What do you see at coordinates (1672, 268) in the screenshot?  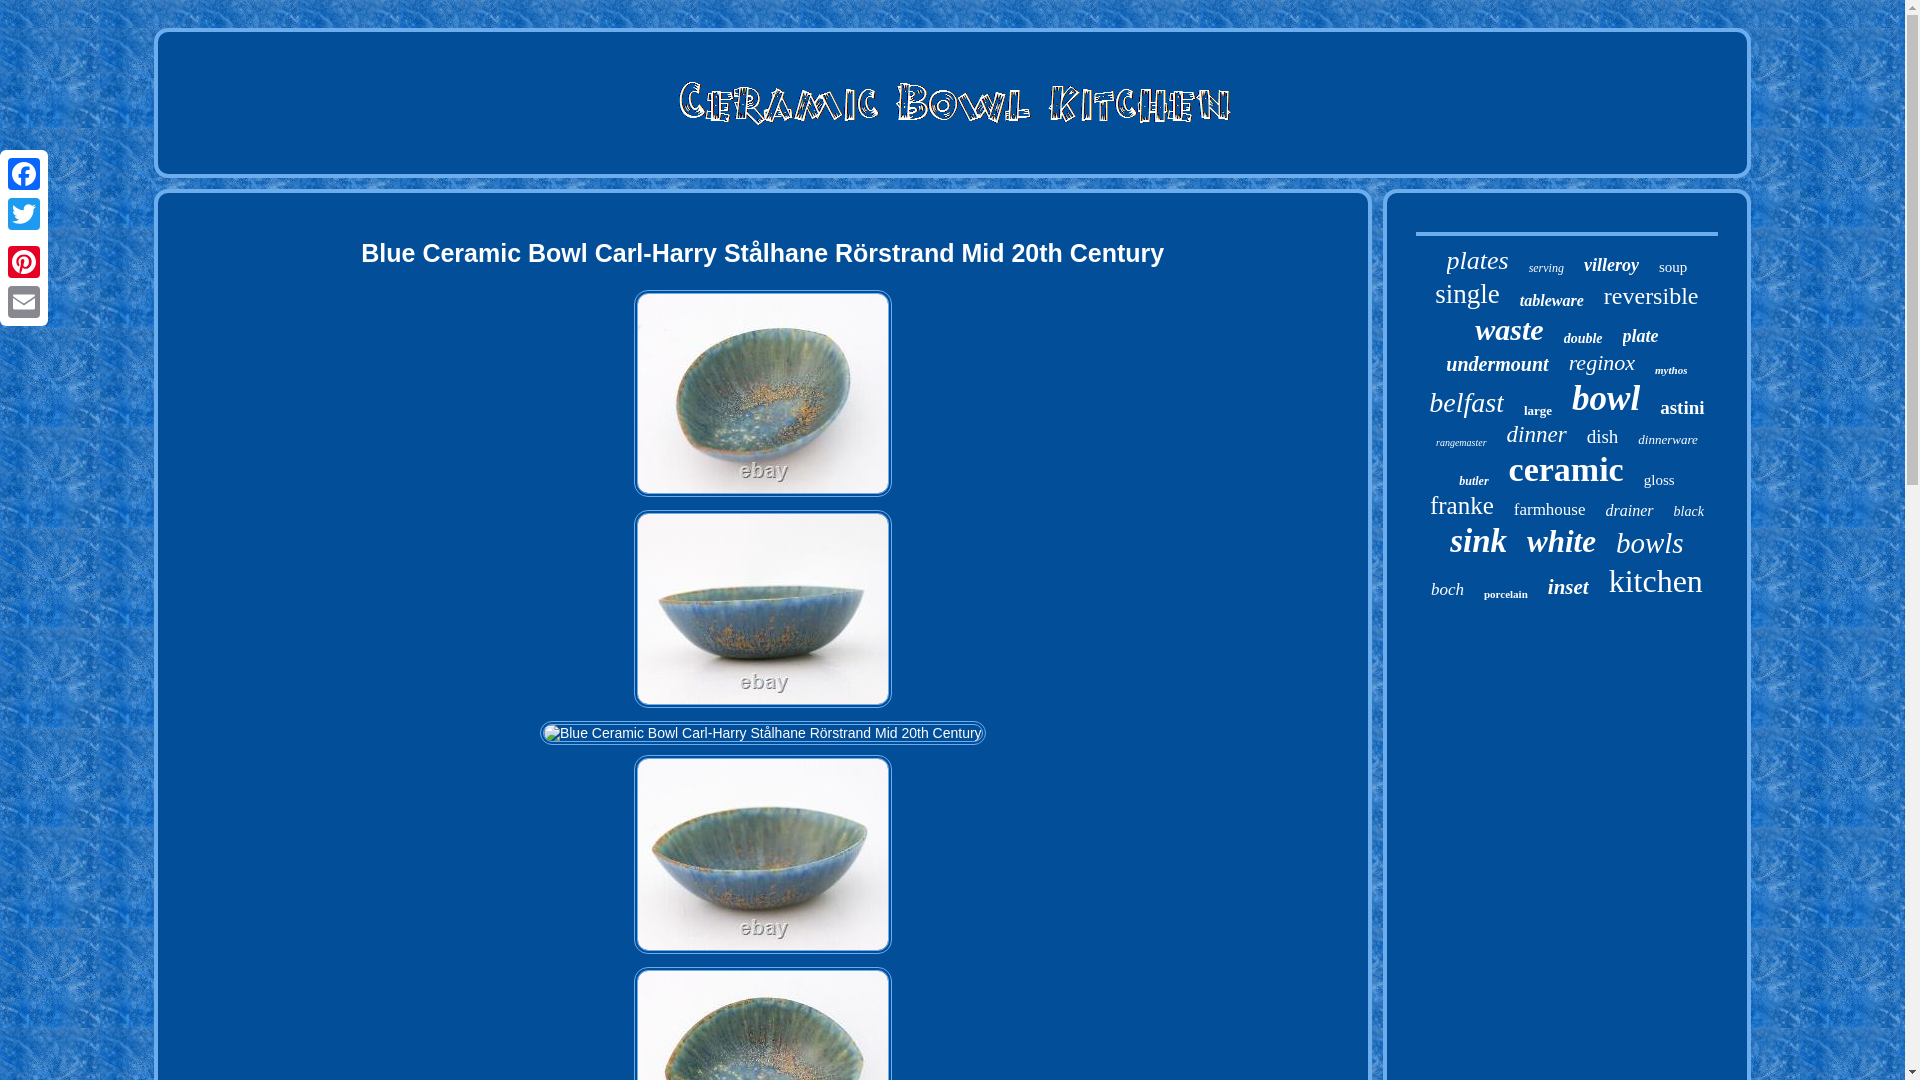 I see `soup` at bounding box center [1672, 268].